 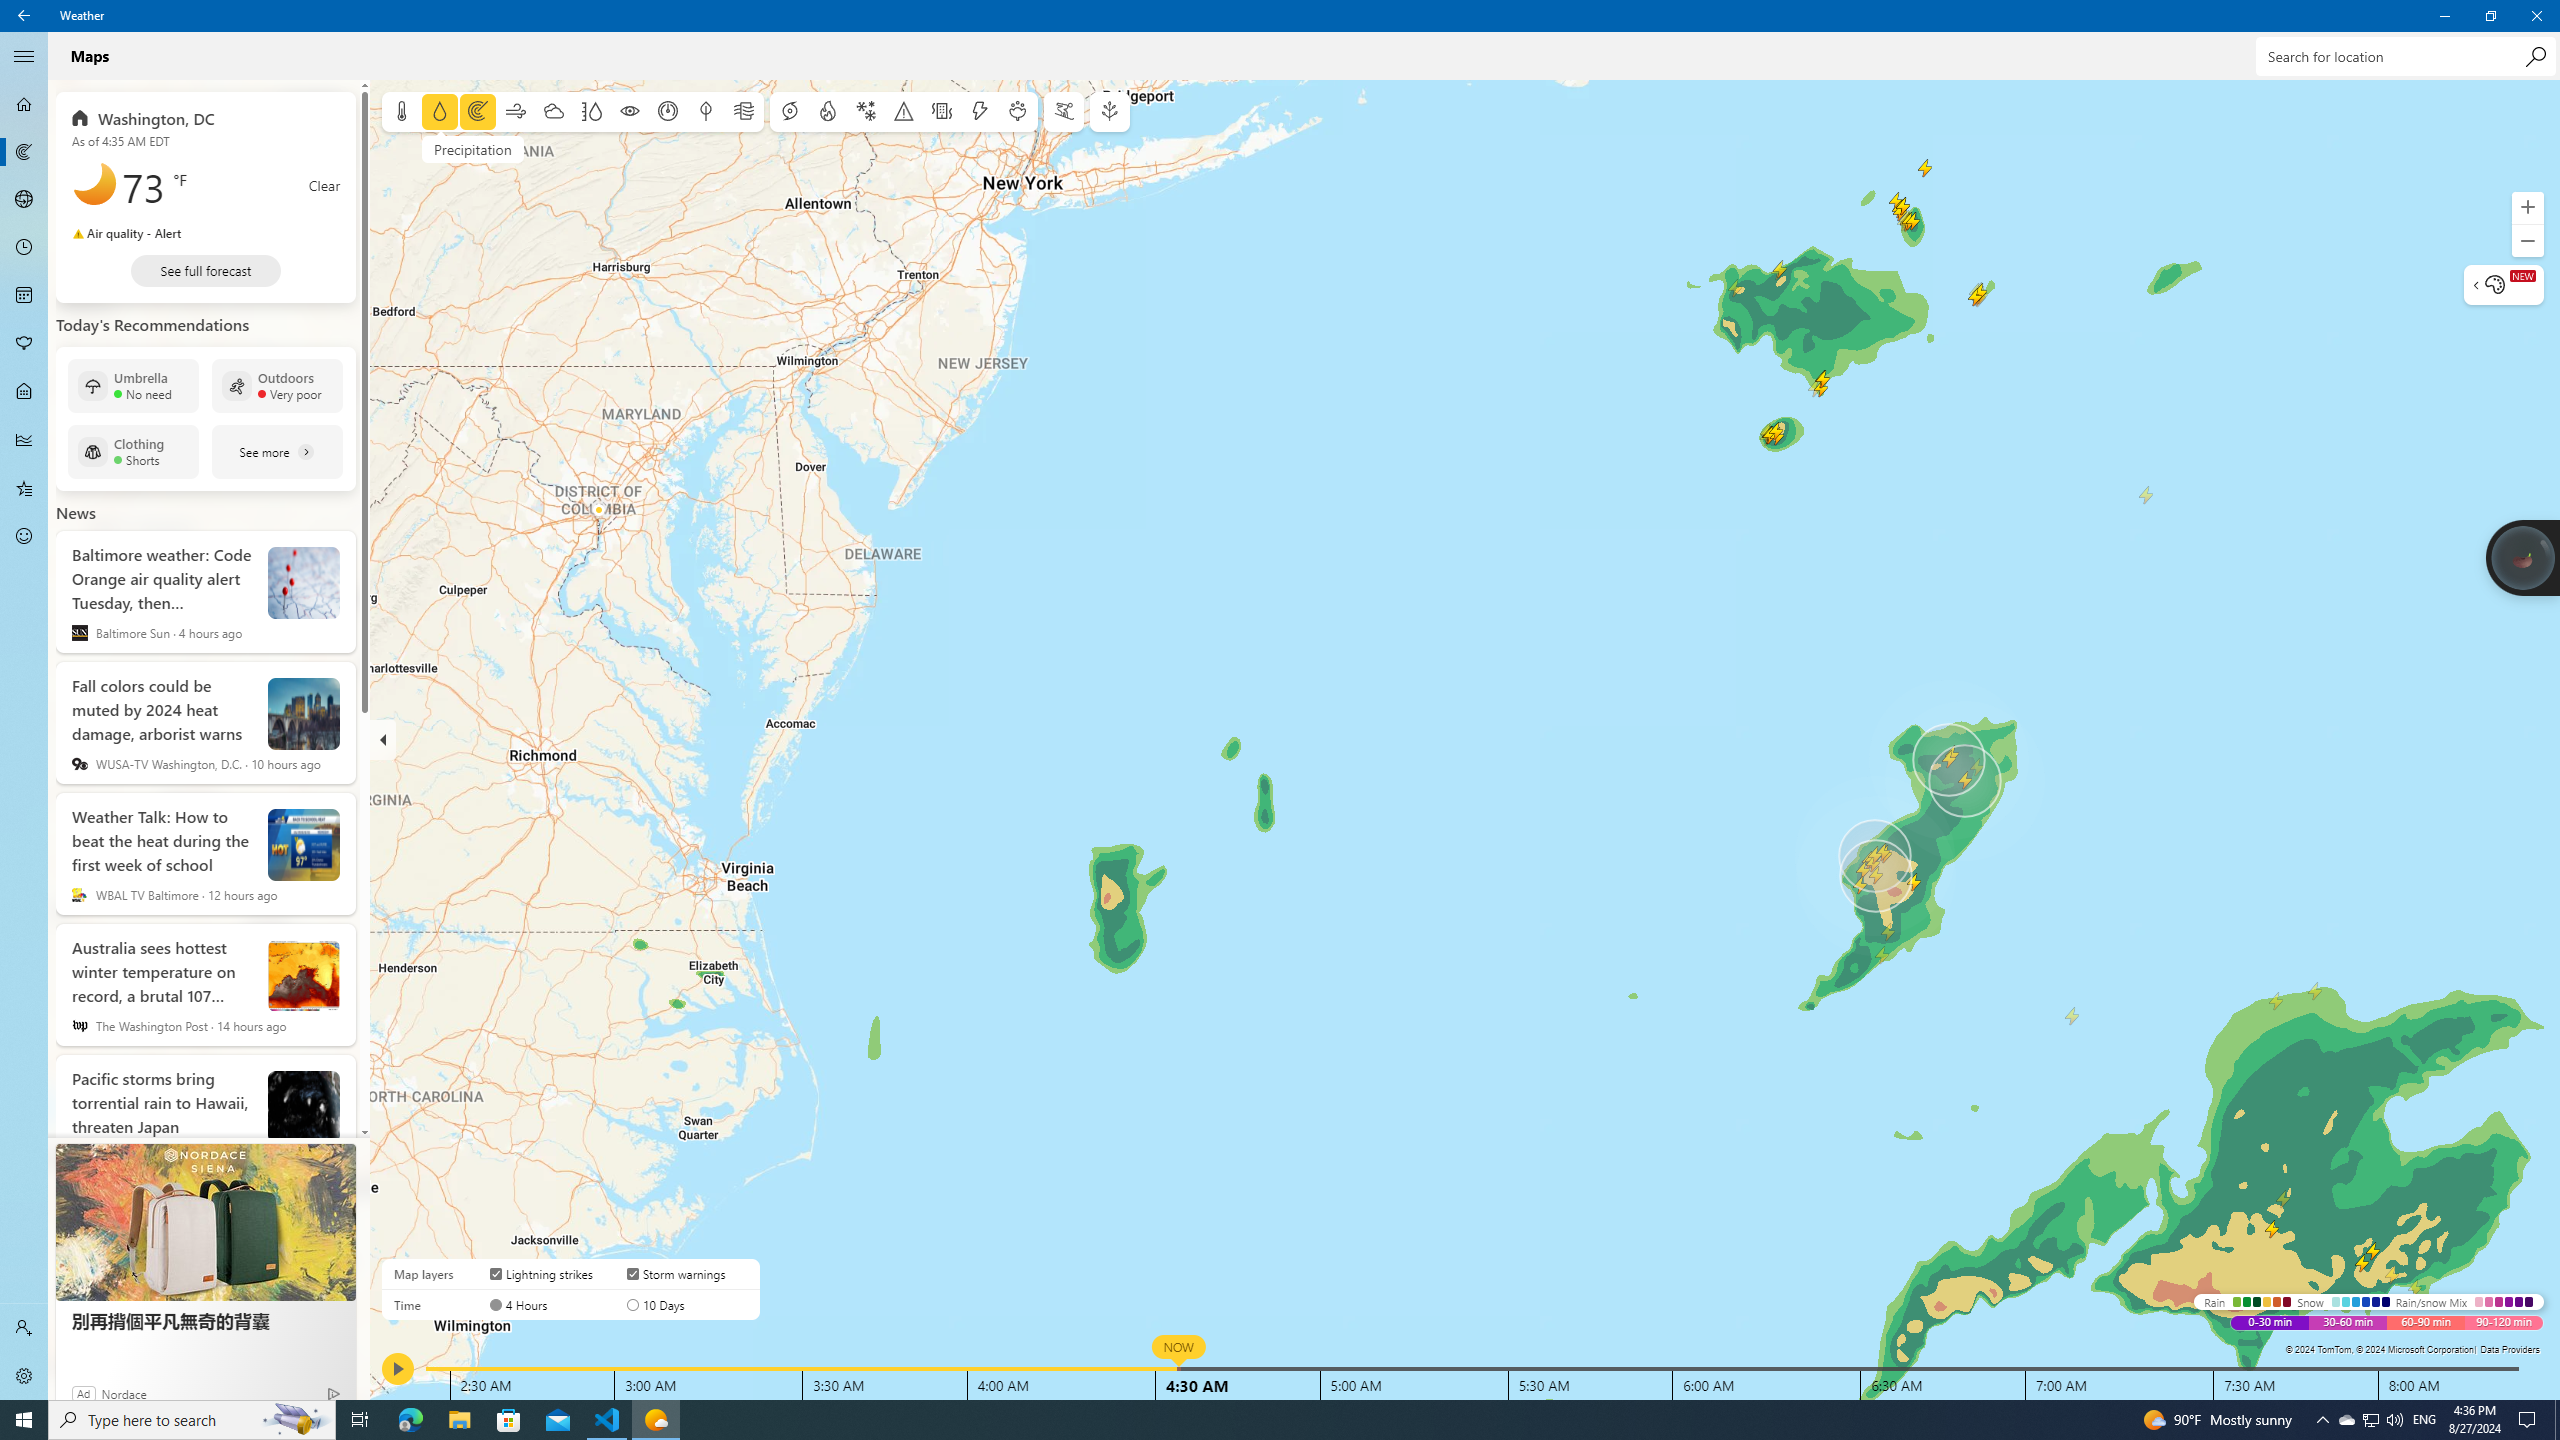 I want to click on Close Weather, so click(x=24, y=392).